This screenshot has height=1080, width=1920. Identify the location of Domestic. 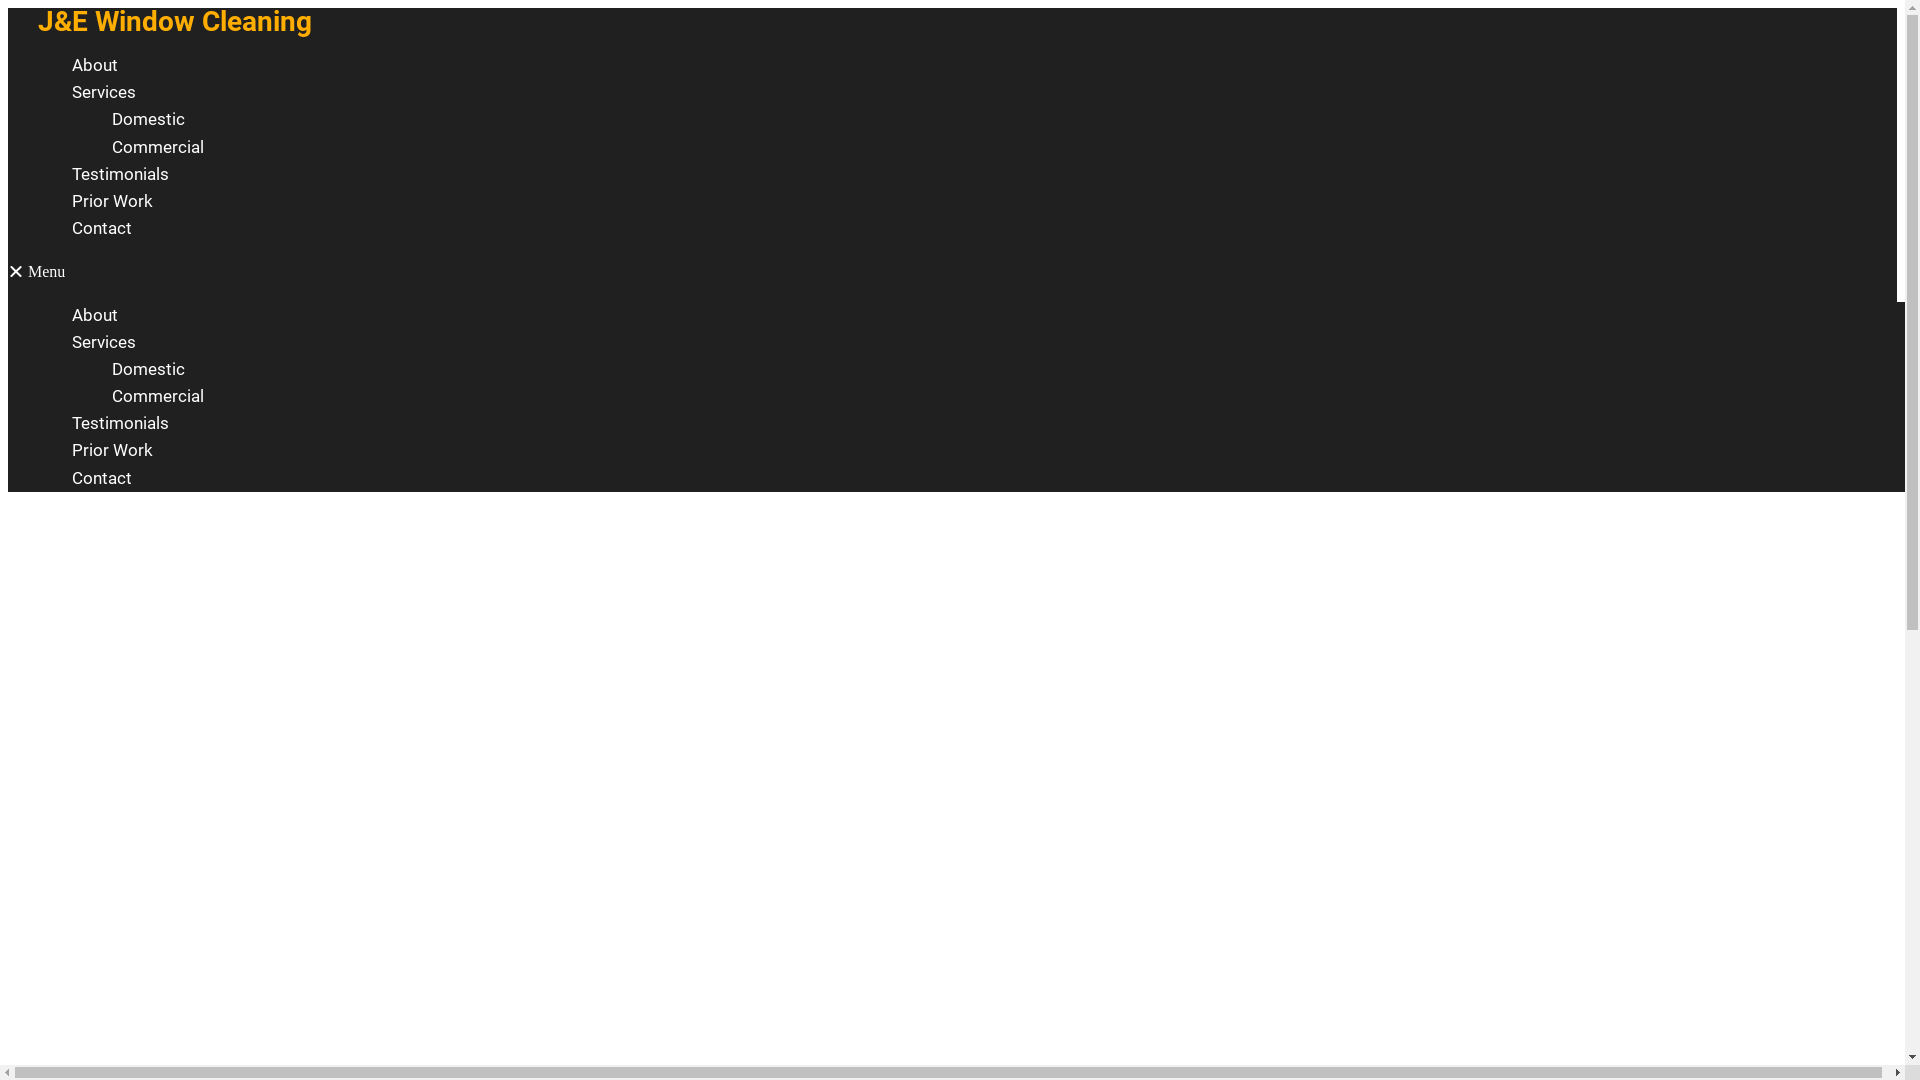
(148, 369).